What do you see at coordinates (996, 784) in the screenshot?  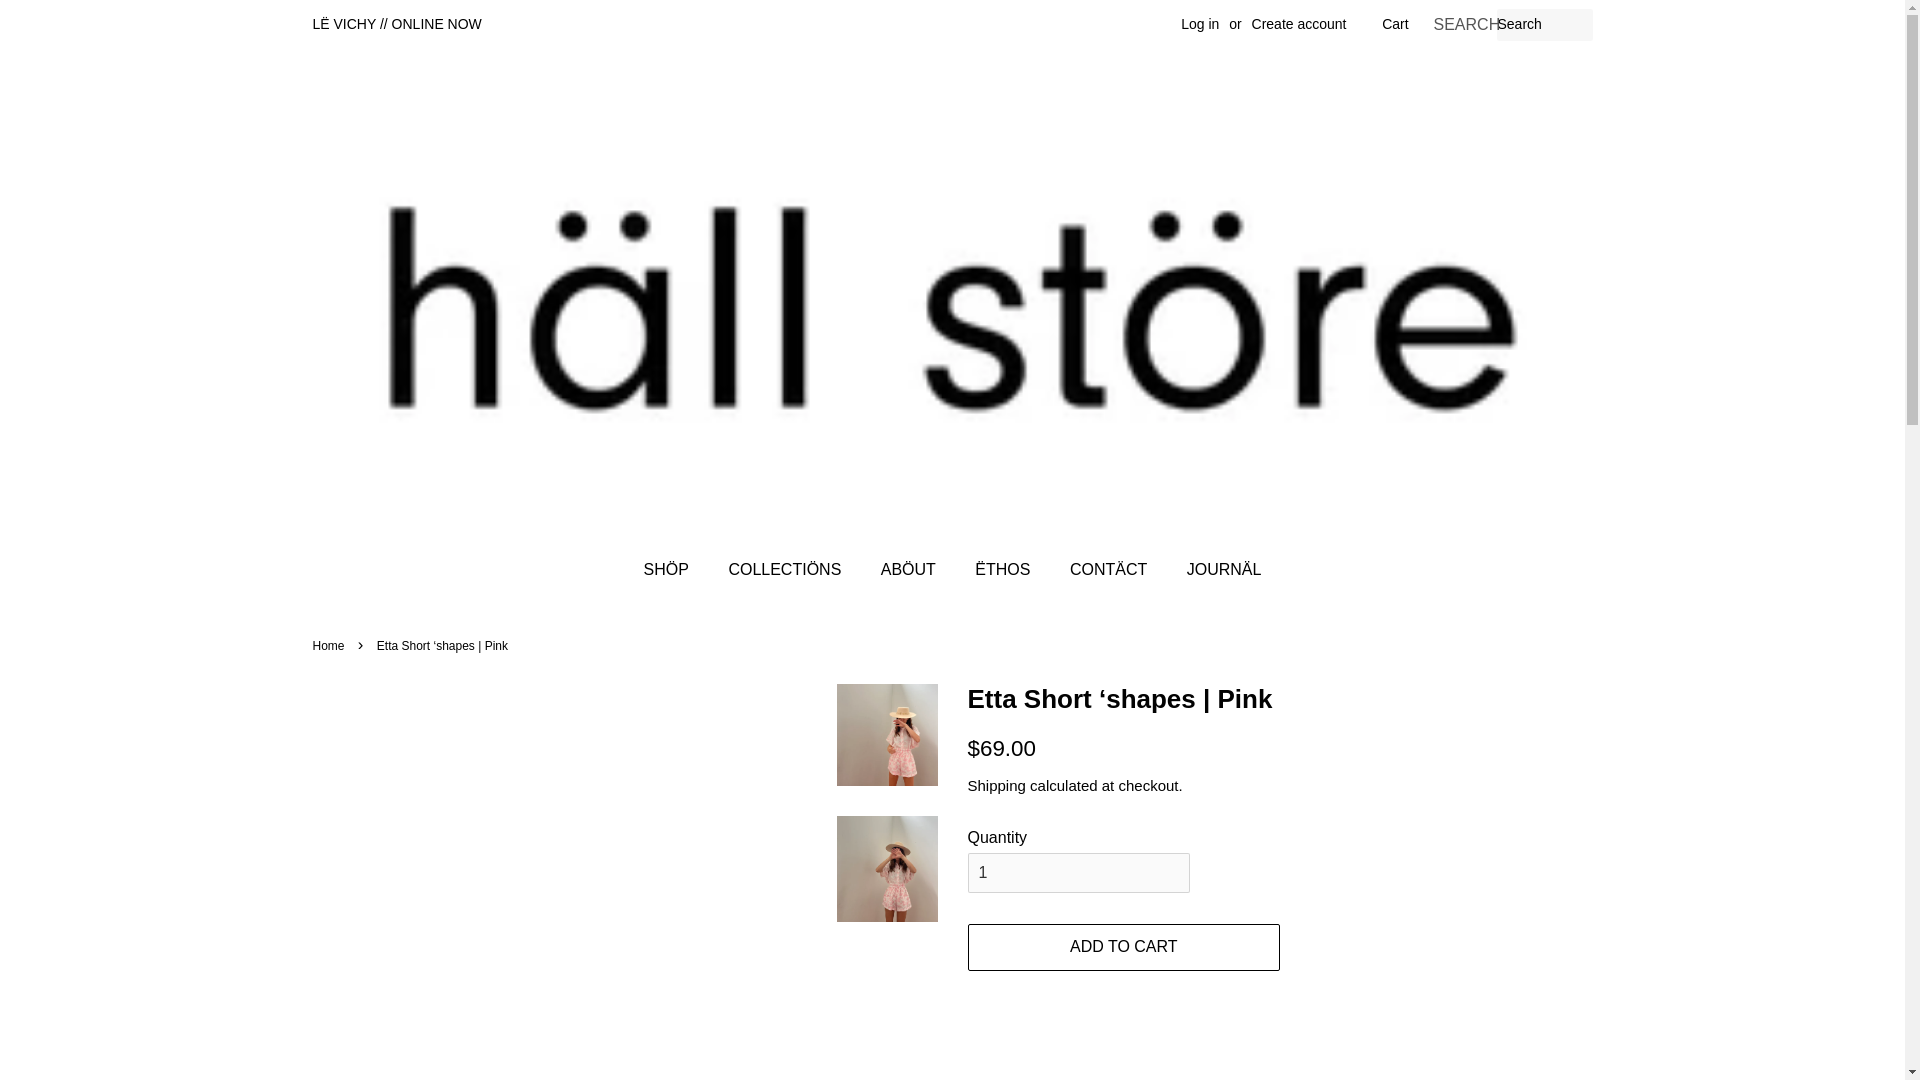 I see `Shipping` at bounding box center [996, 784].